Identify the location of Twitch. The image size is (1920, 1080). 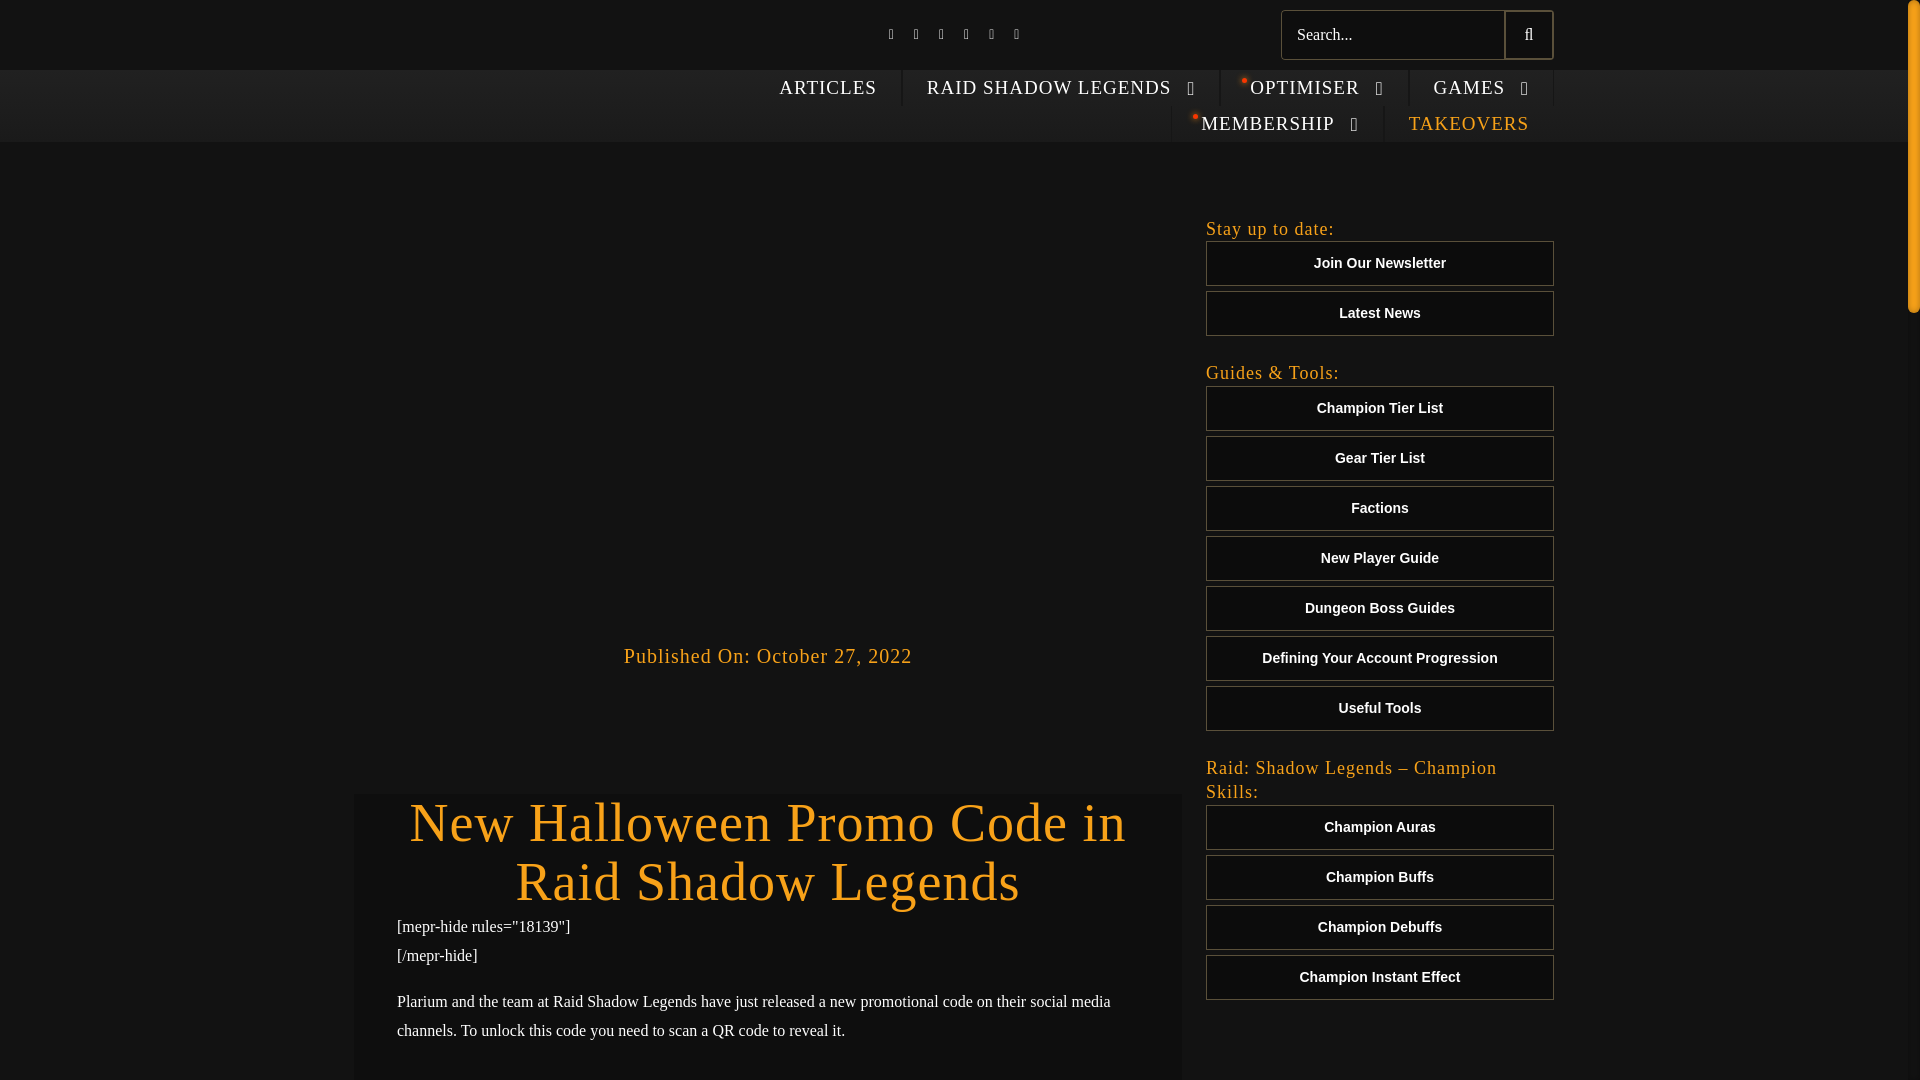
(941, 35).